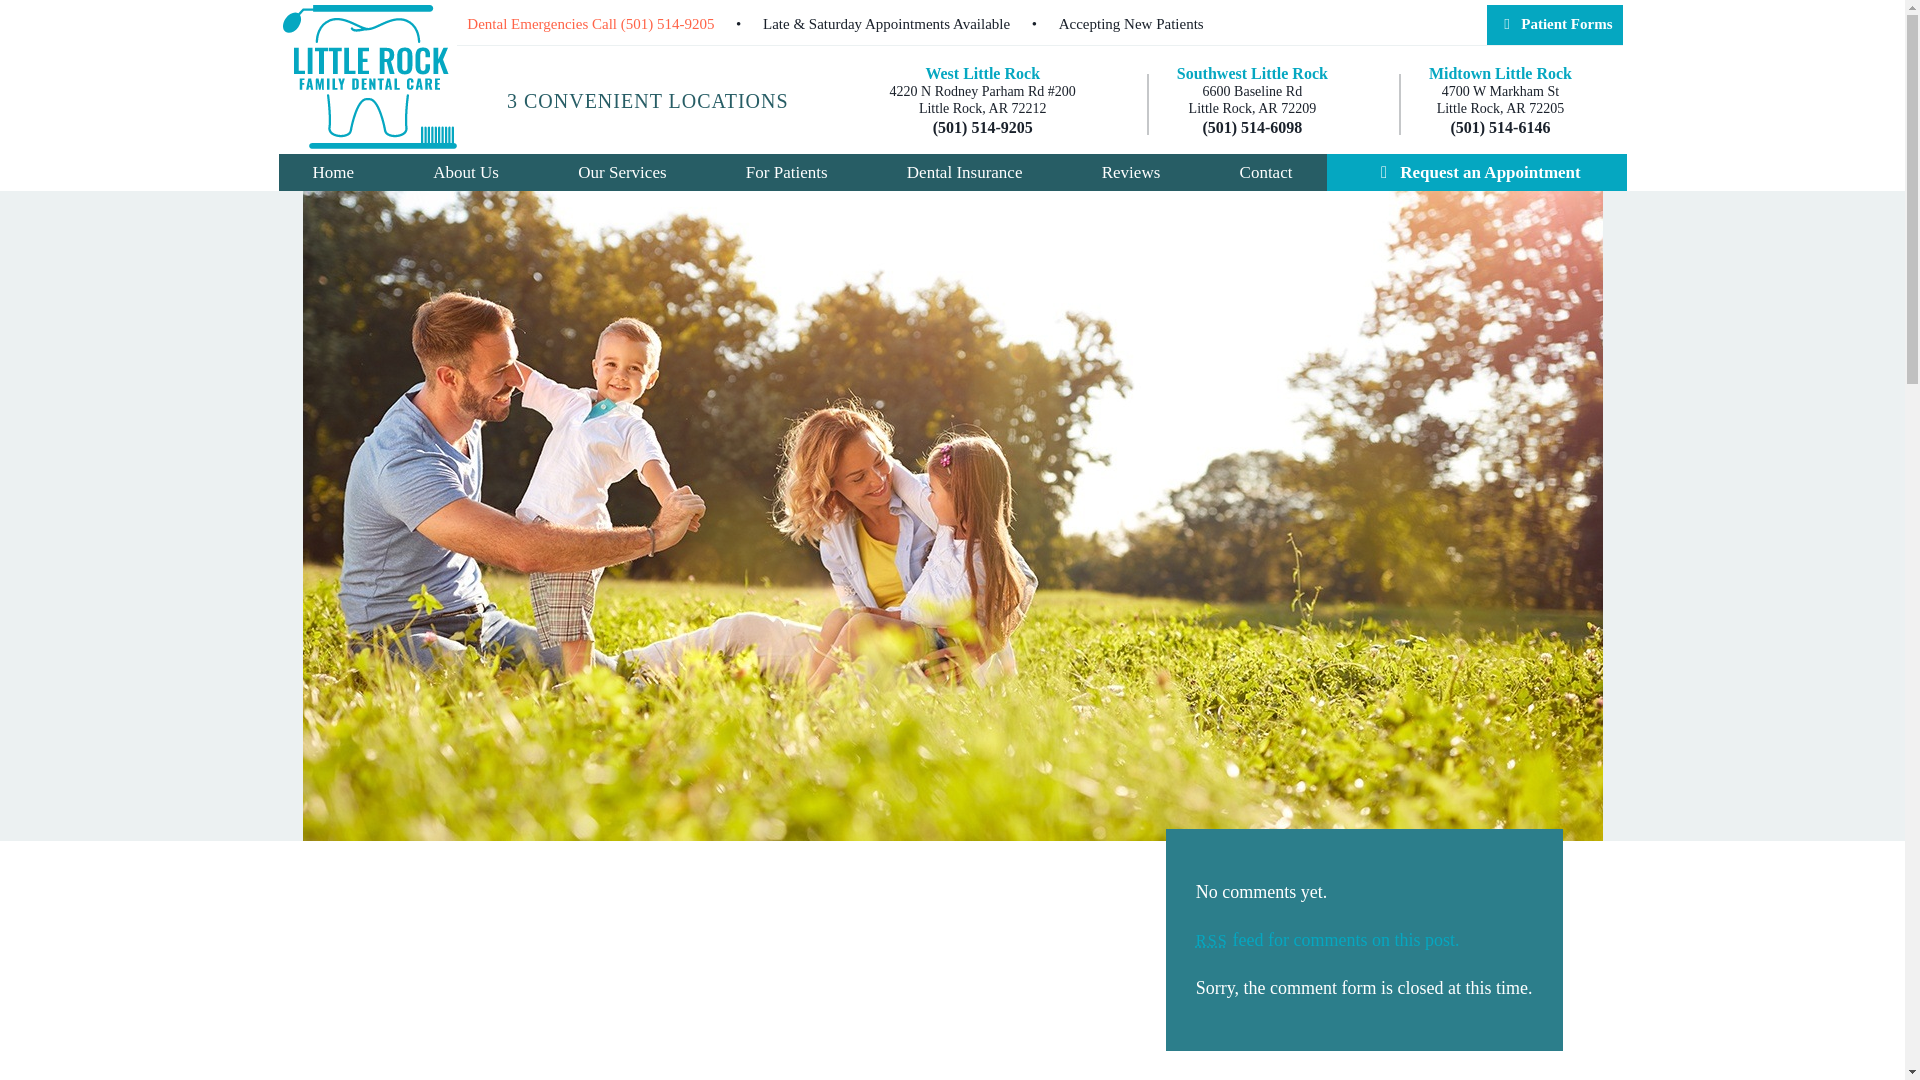 The width and height of the screenshot is (1920, 1080). I want to click on Home, so click(465, 172).